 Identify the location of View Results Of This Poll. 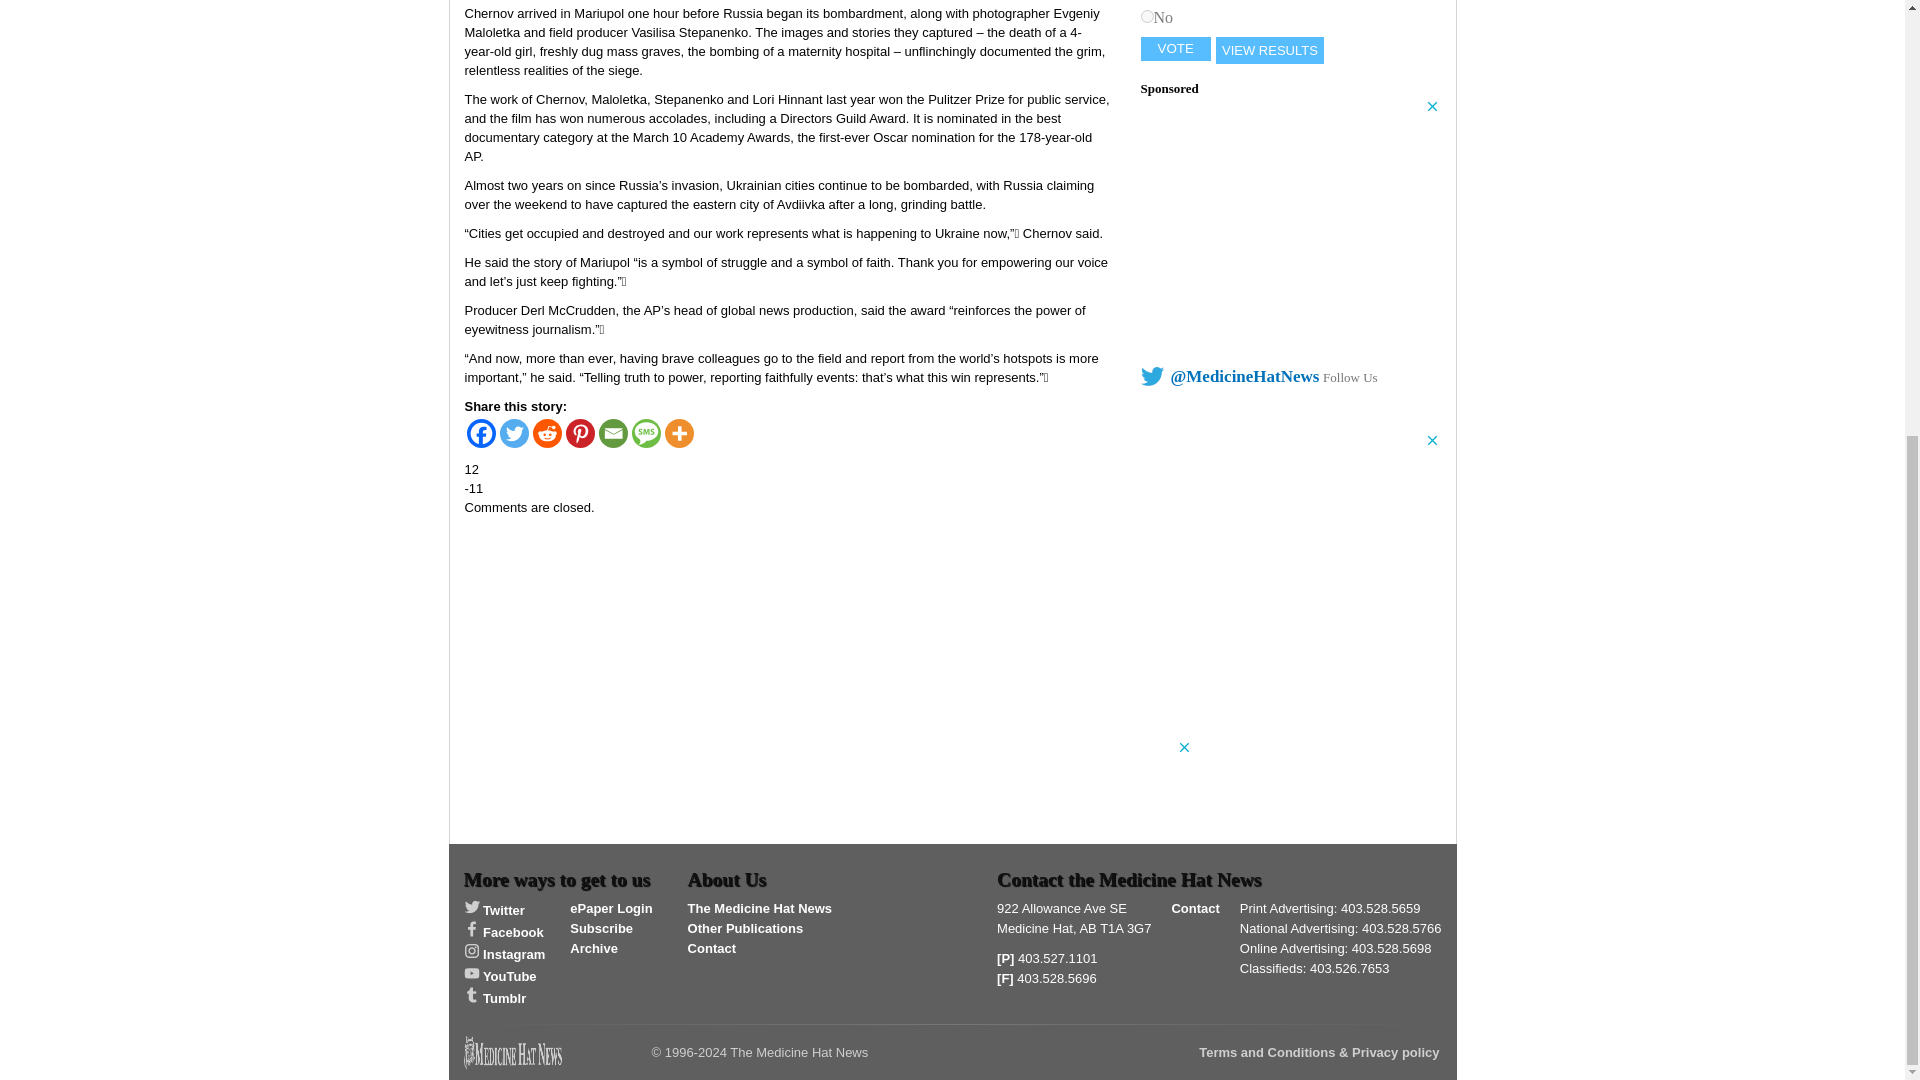
(1270, 50).